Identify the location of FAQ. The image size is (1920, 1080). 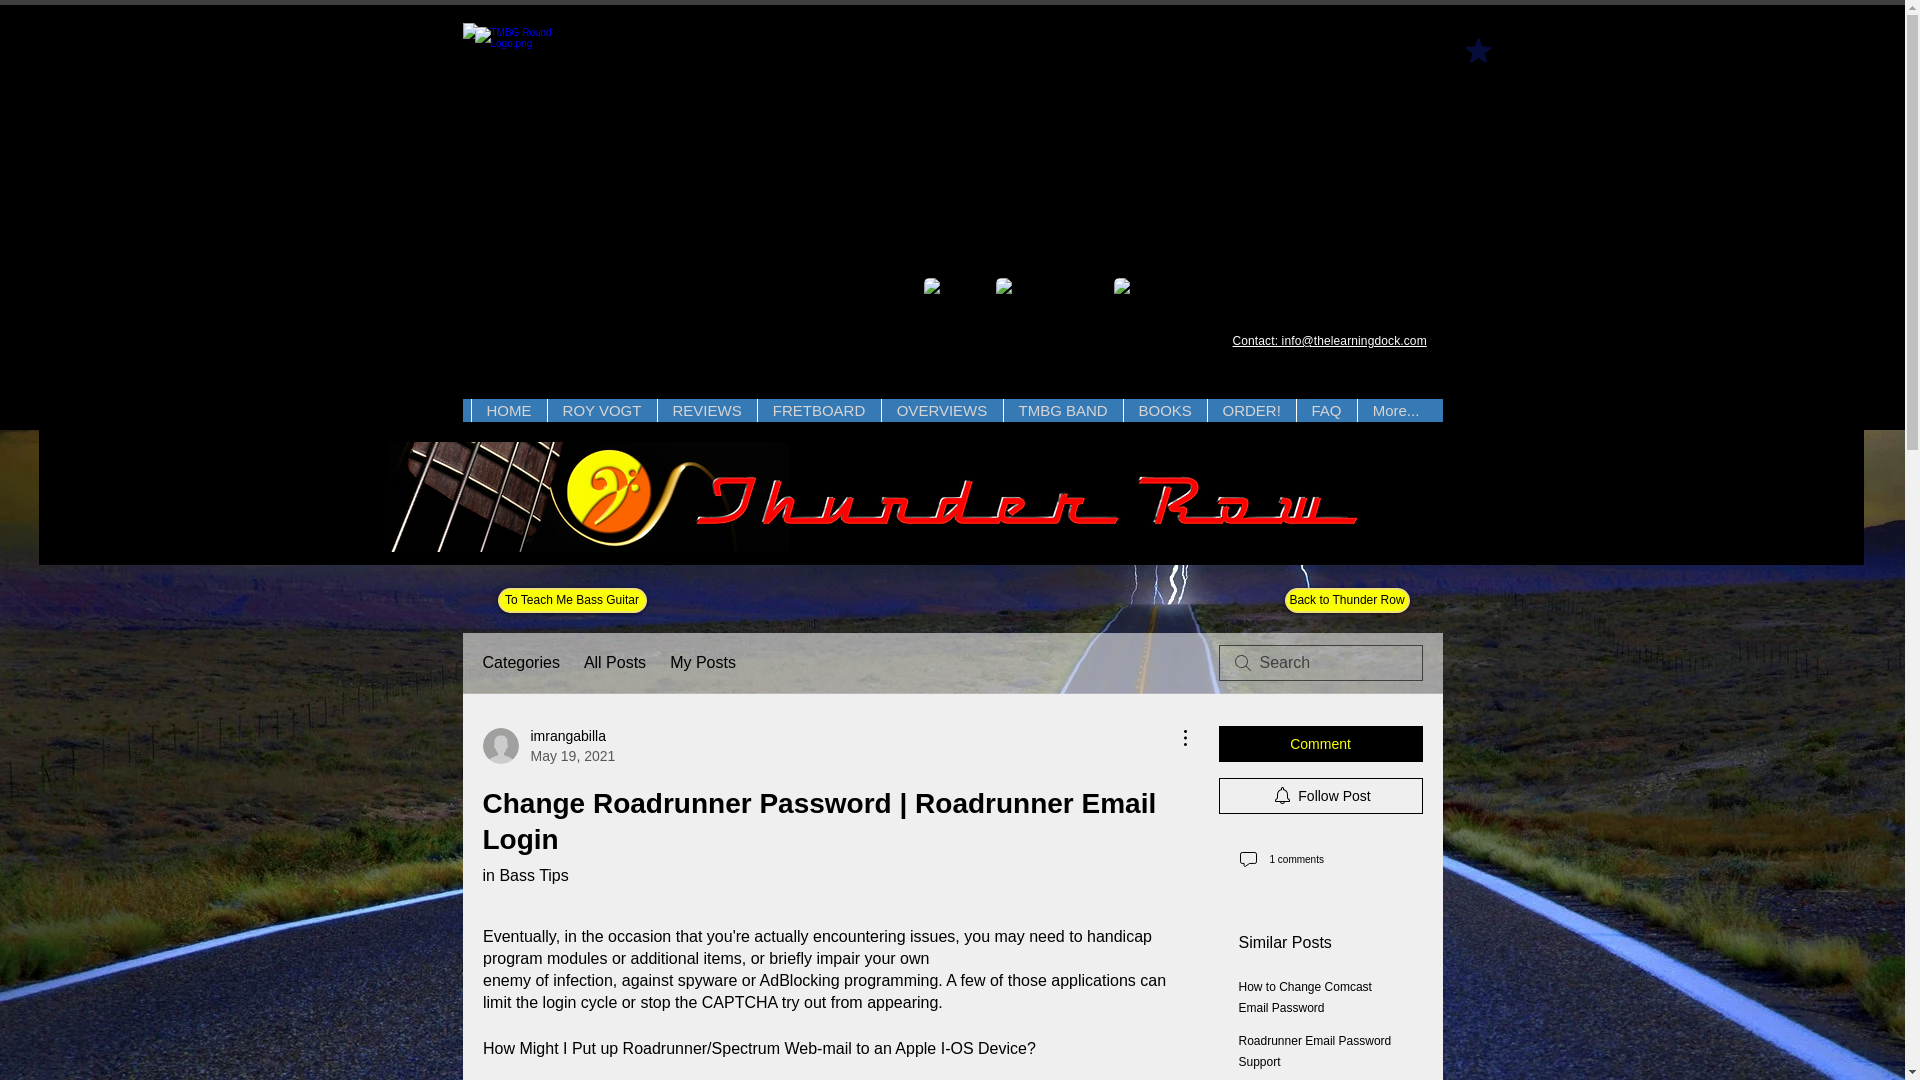
(1326, 410).